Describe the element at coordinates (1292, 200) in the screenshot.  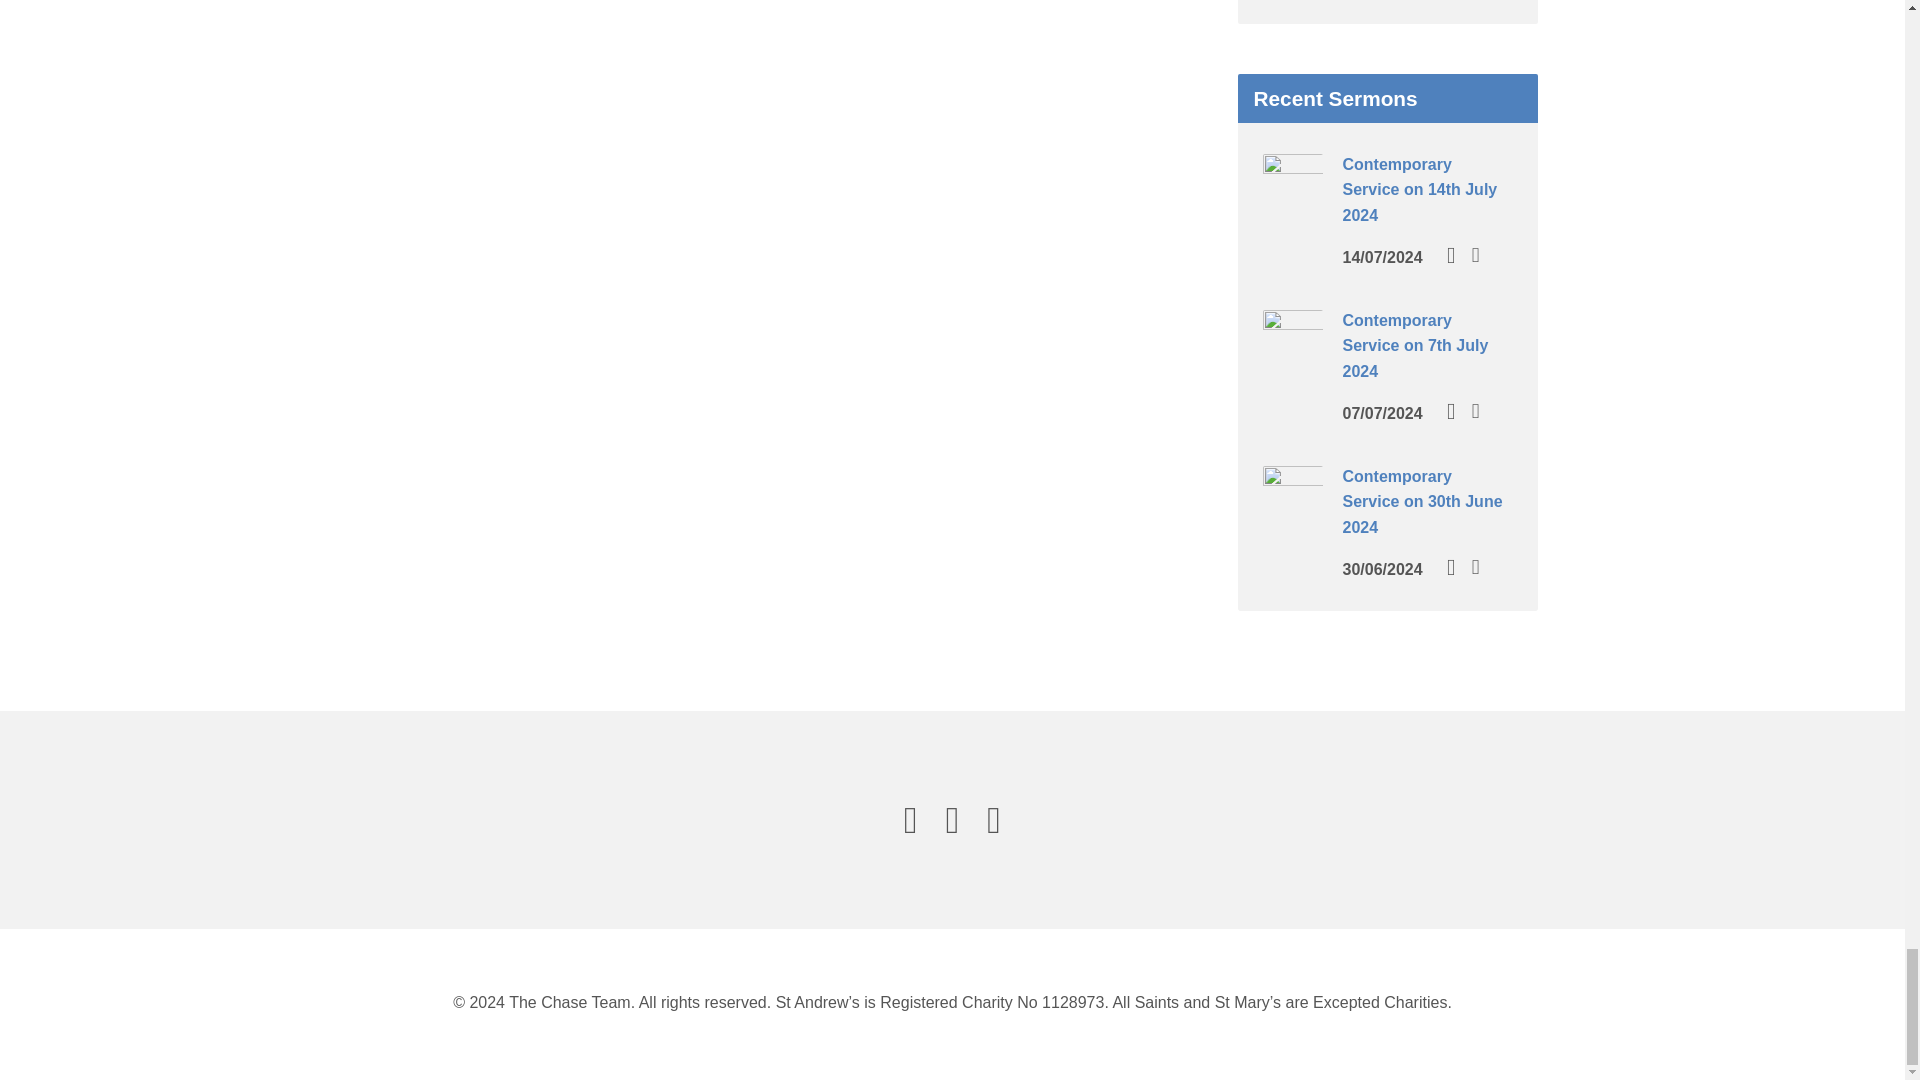
I see `Contemporary Service on 14th July 2024` at that location.